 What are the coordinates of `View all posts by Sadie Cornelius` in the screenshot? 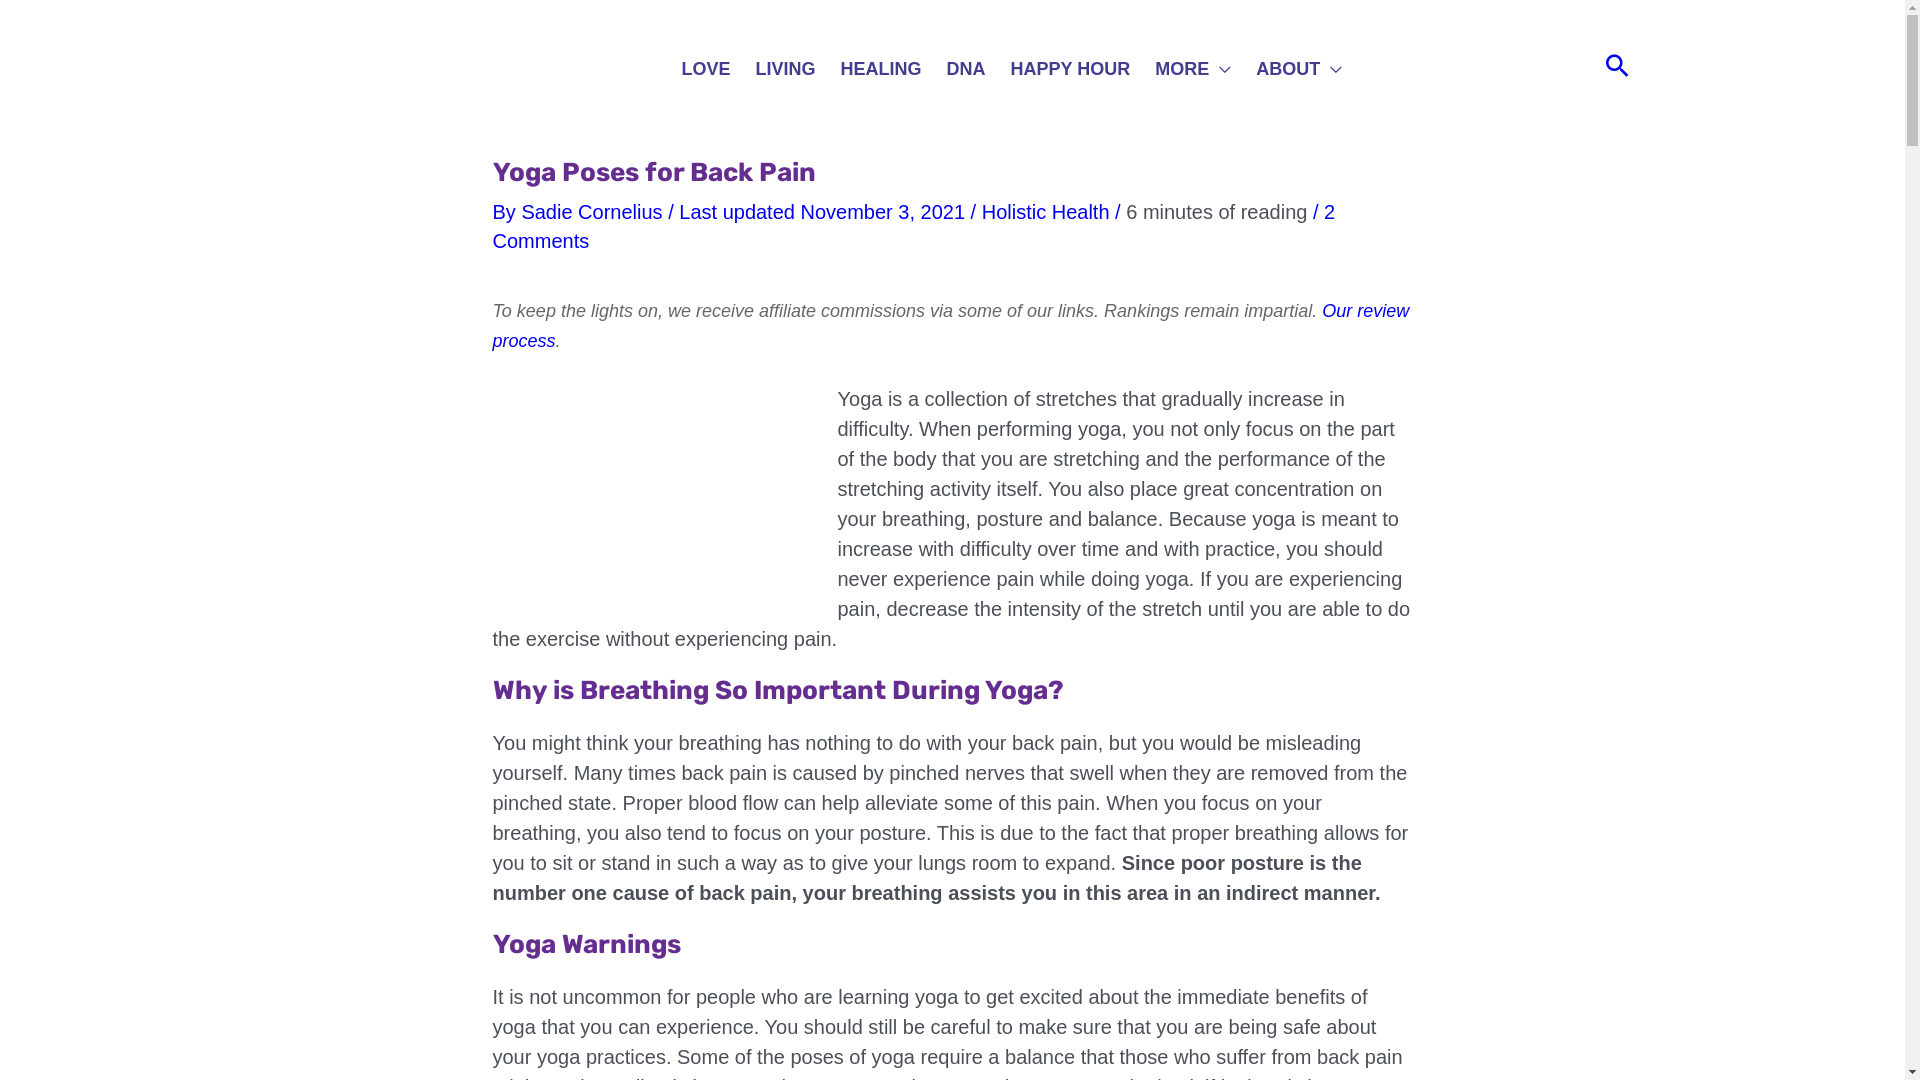 It's located at (594, 211).